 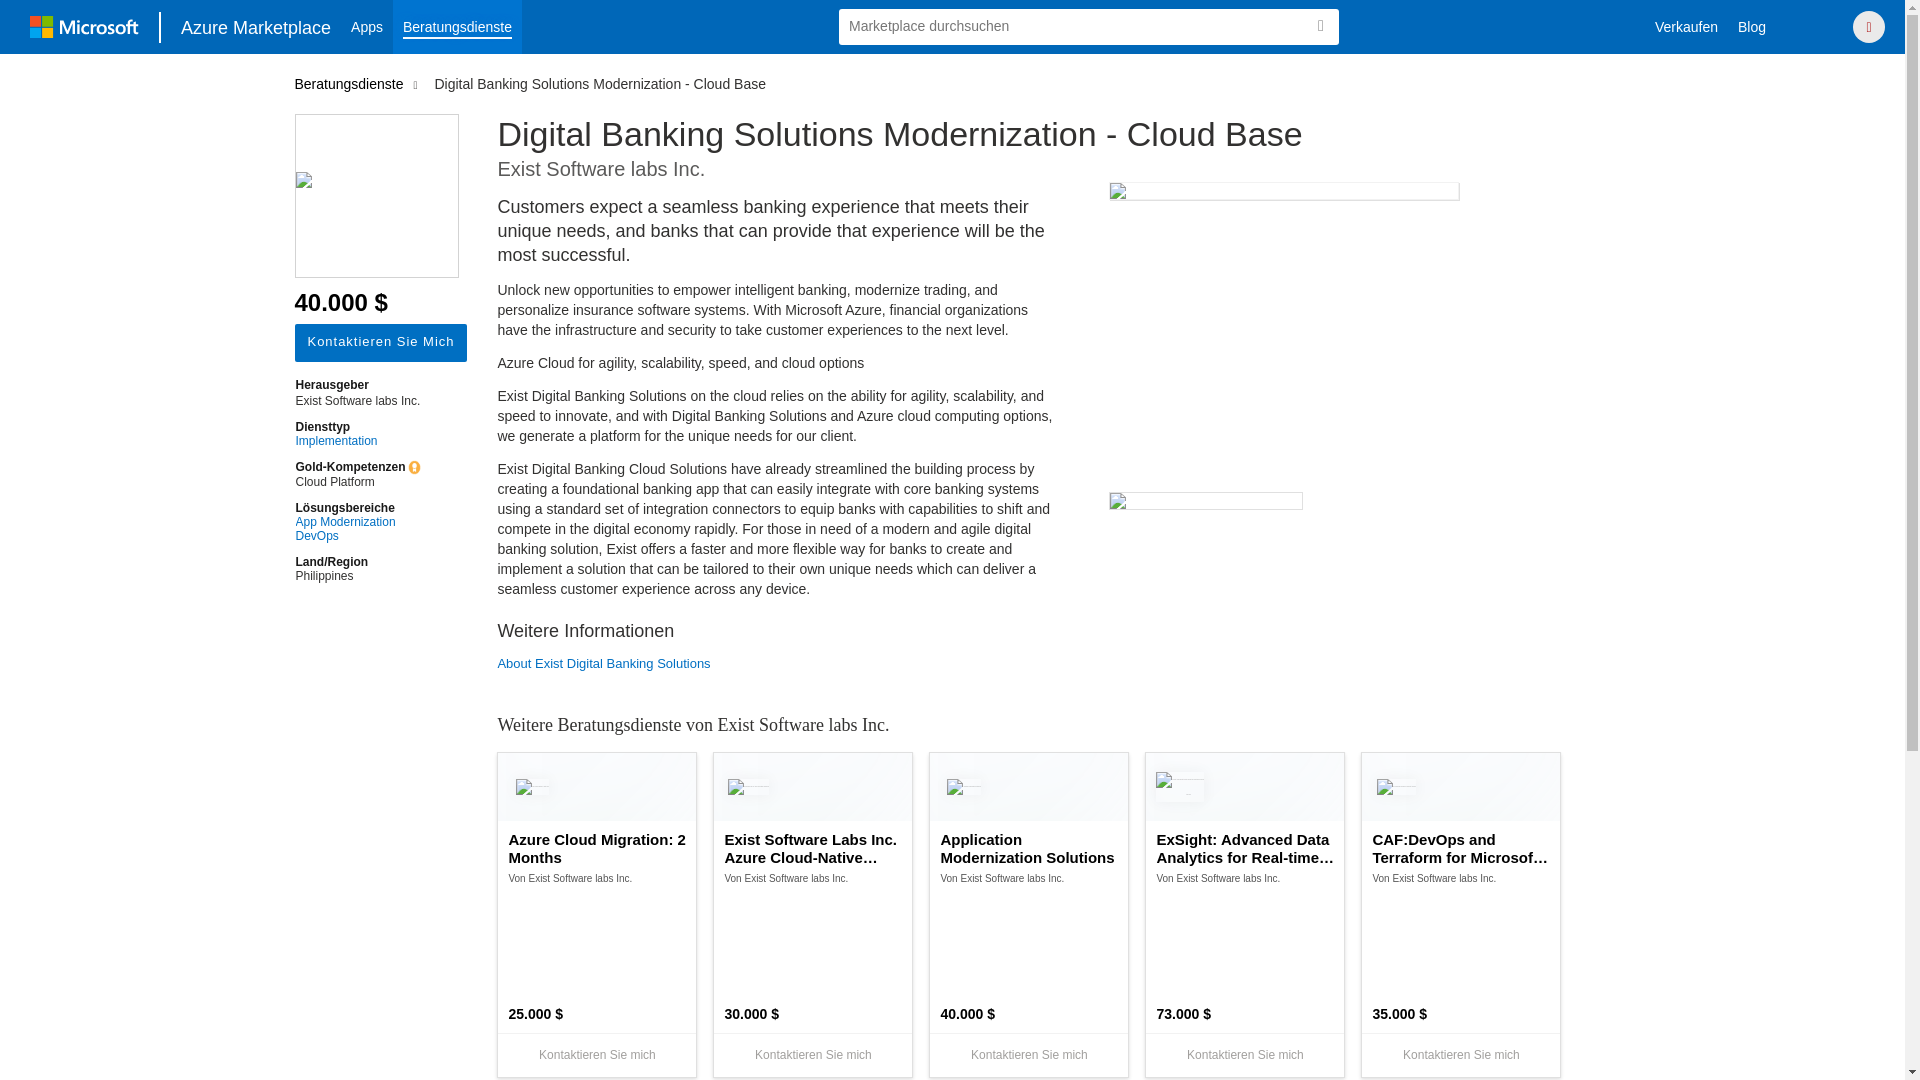 What do you see at coordinates (812, 848) in the screenshot?
I see `Exist Software Labs Inc. Azure Cloud-Native Services` at bounding box center [812, 848].